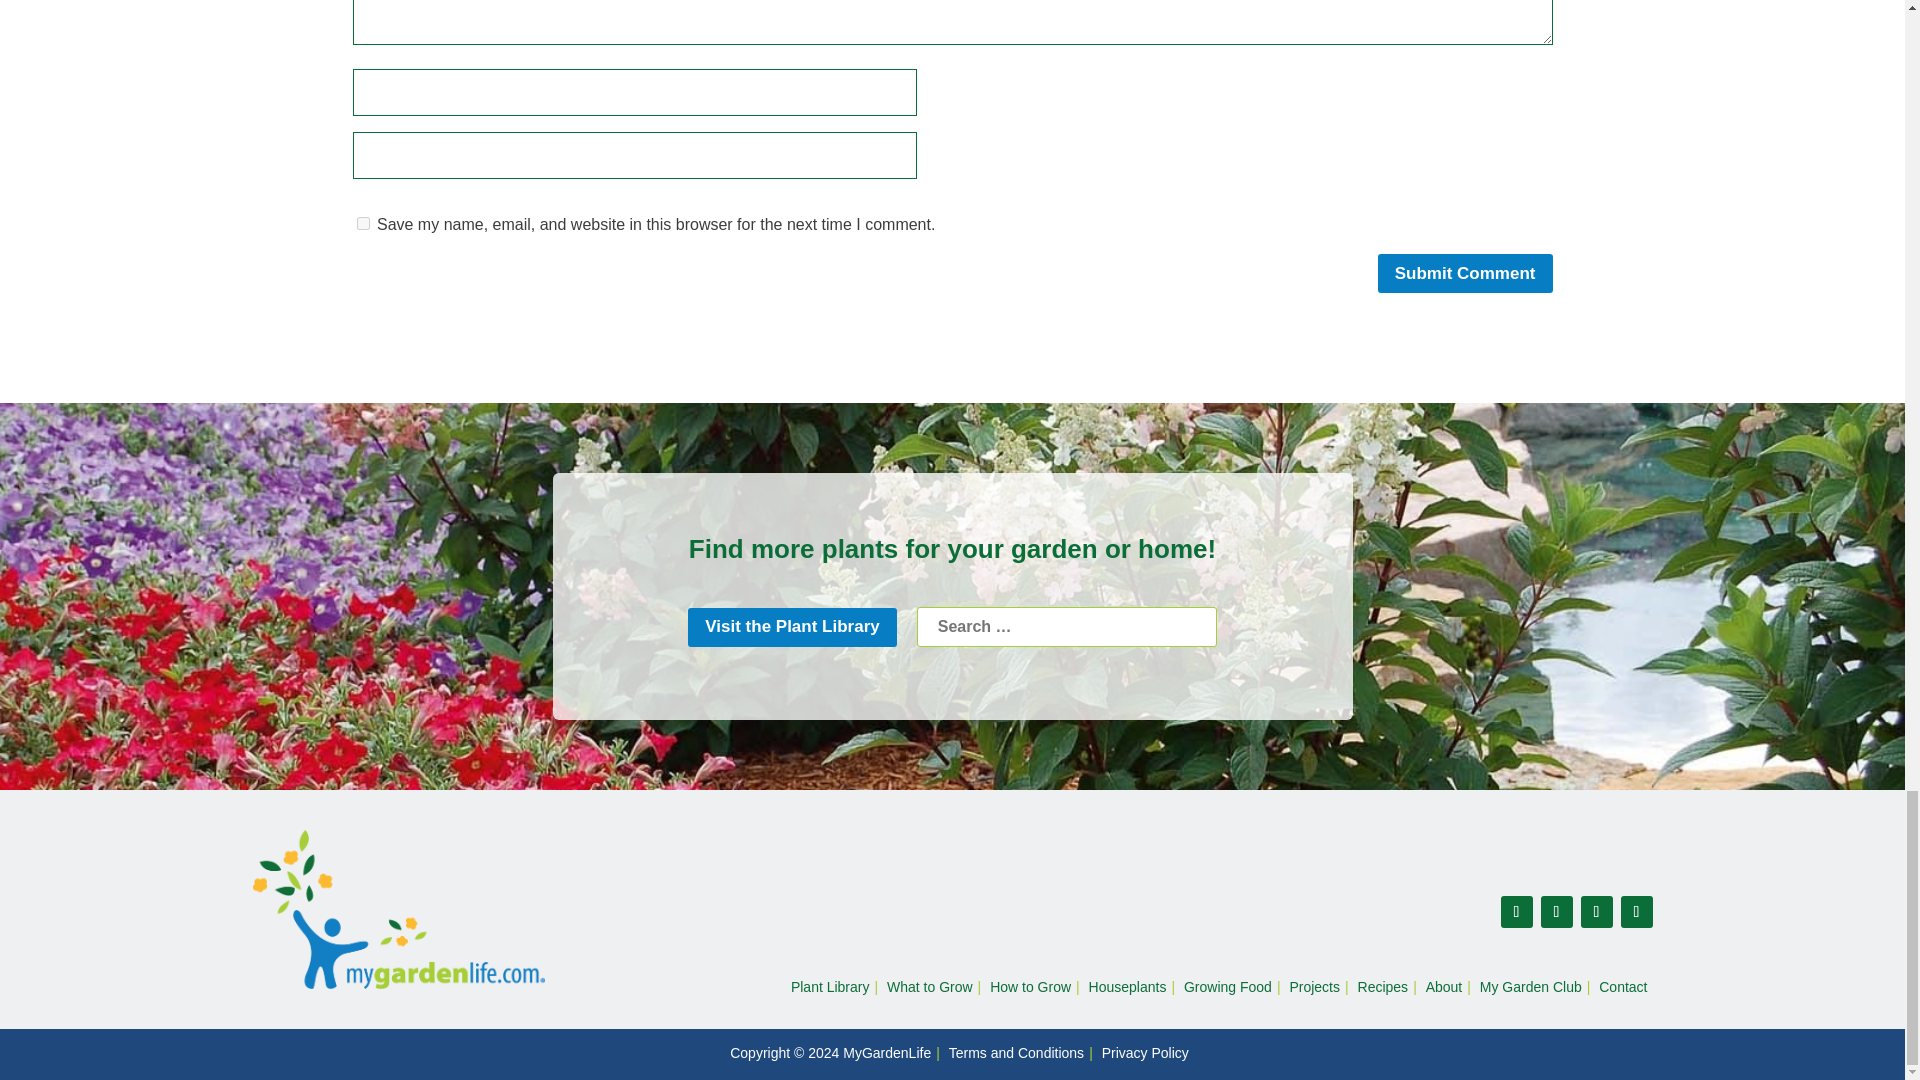  Describe the element at coordinates (362, 224) in the screenshot. I see `yes` at that location.